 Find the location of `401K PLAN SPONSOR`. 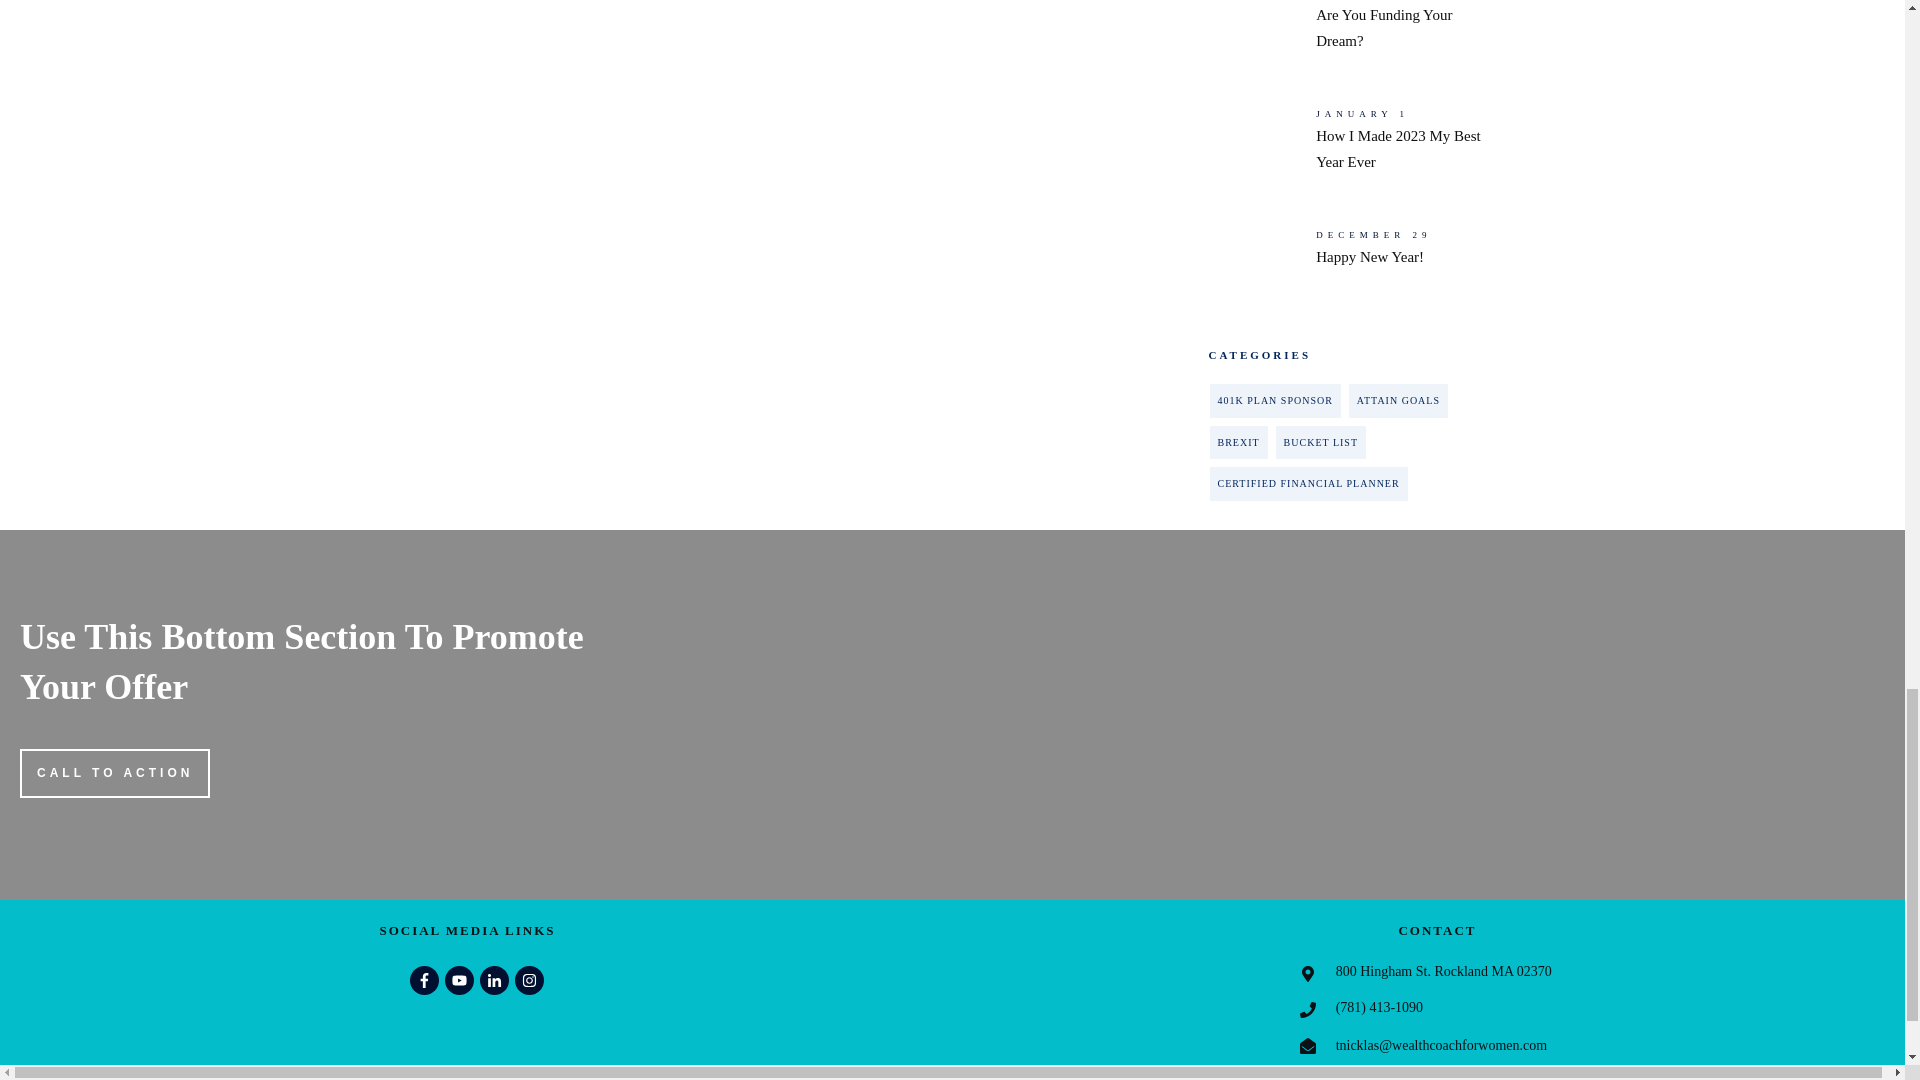

401K PLAN SPONSOR is located at coordinates (1274, 401).